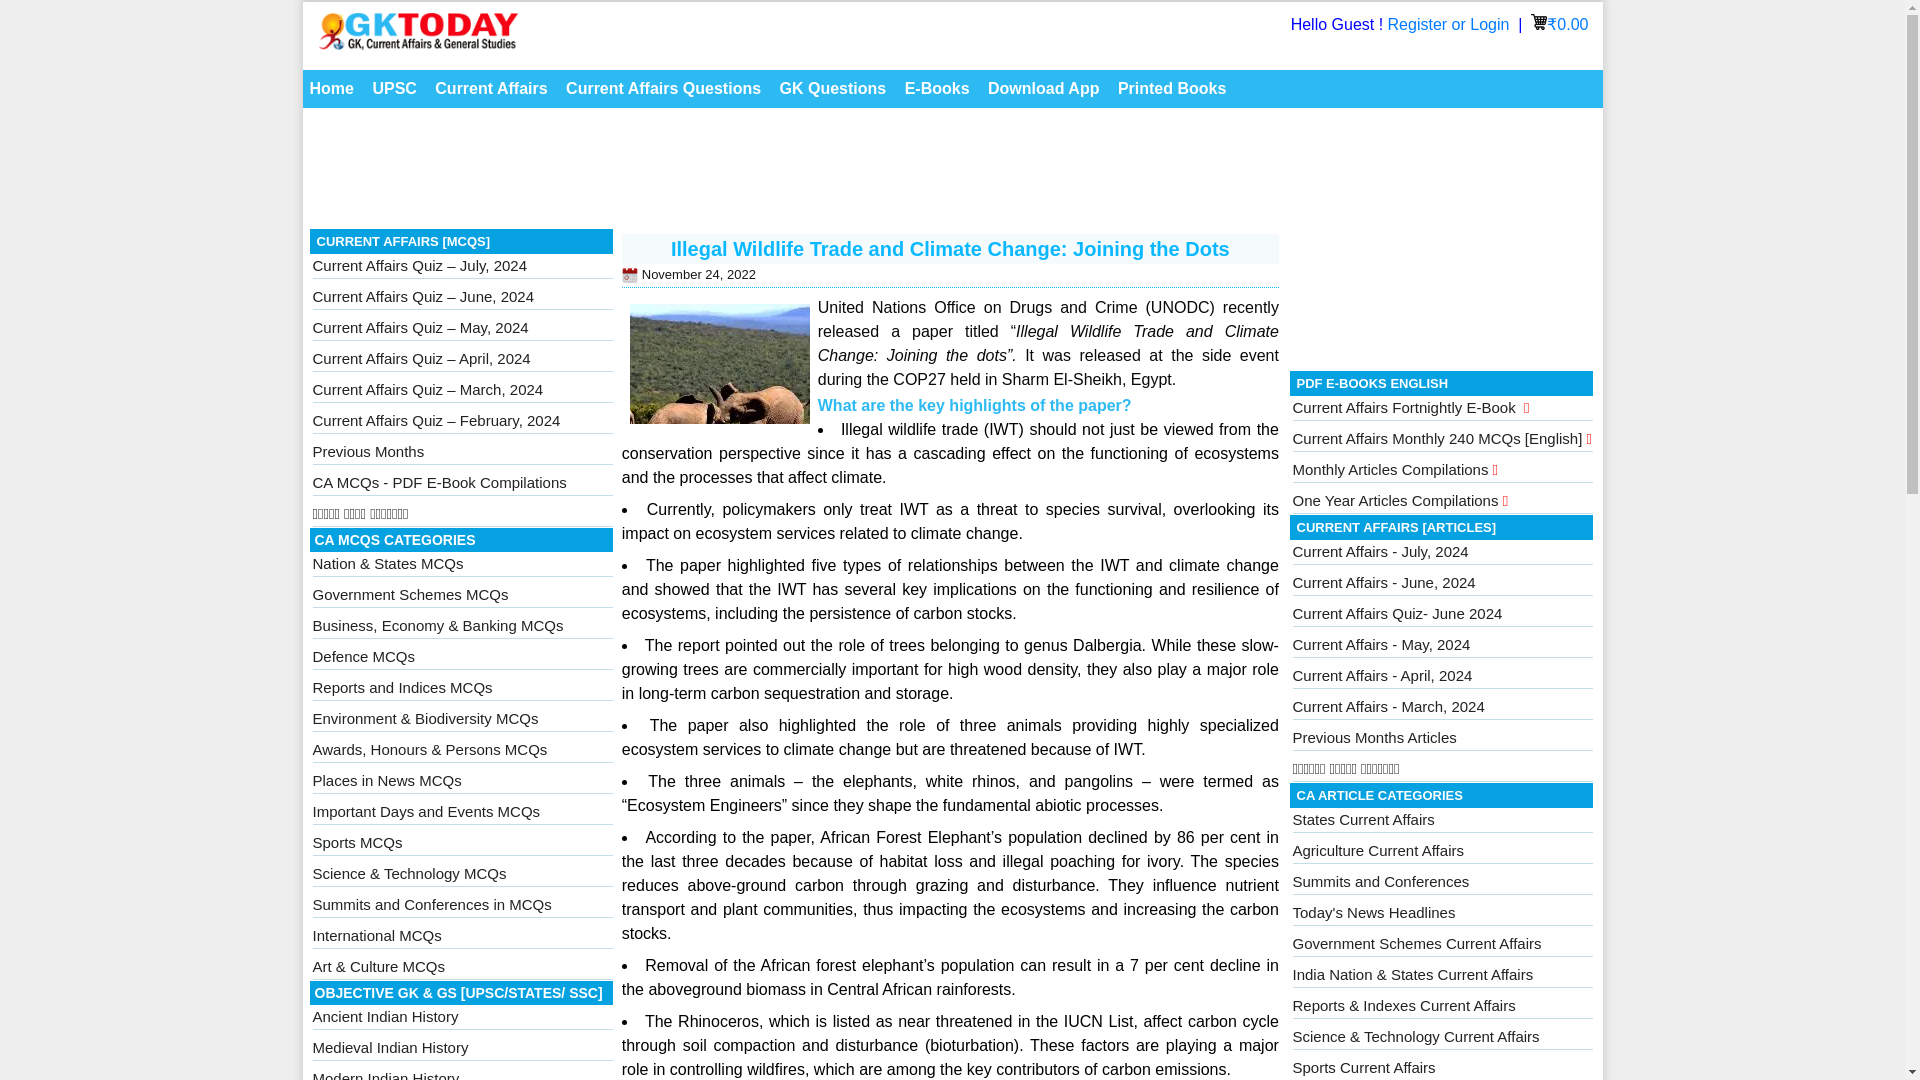 The image size is (1920, 1080). What do you see at coordinates (1172, 89) in the screenshot?
I see `Printed Books` at bounding box center [1172, 89].